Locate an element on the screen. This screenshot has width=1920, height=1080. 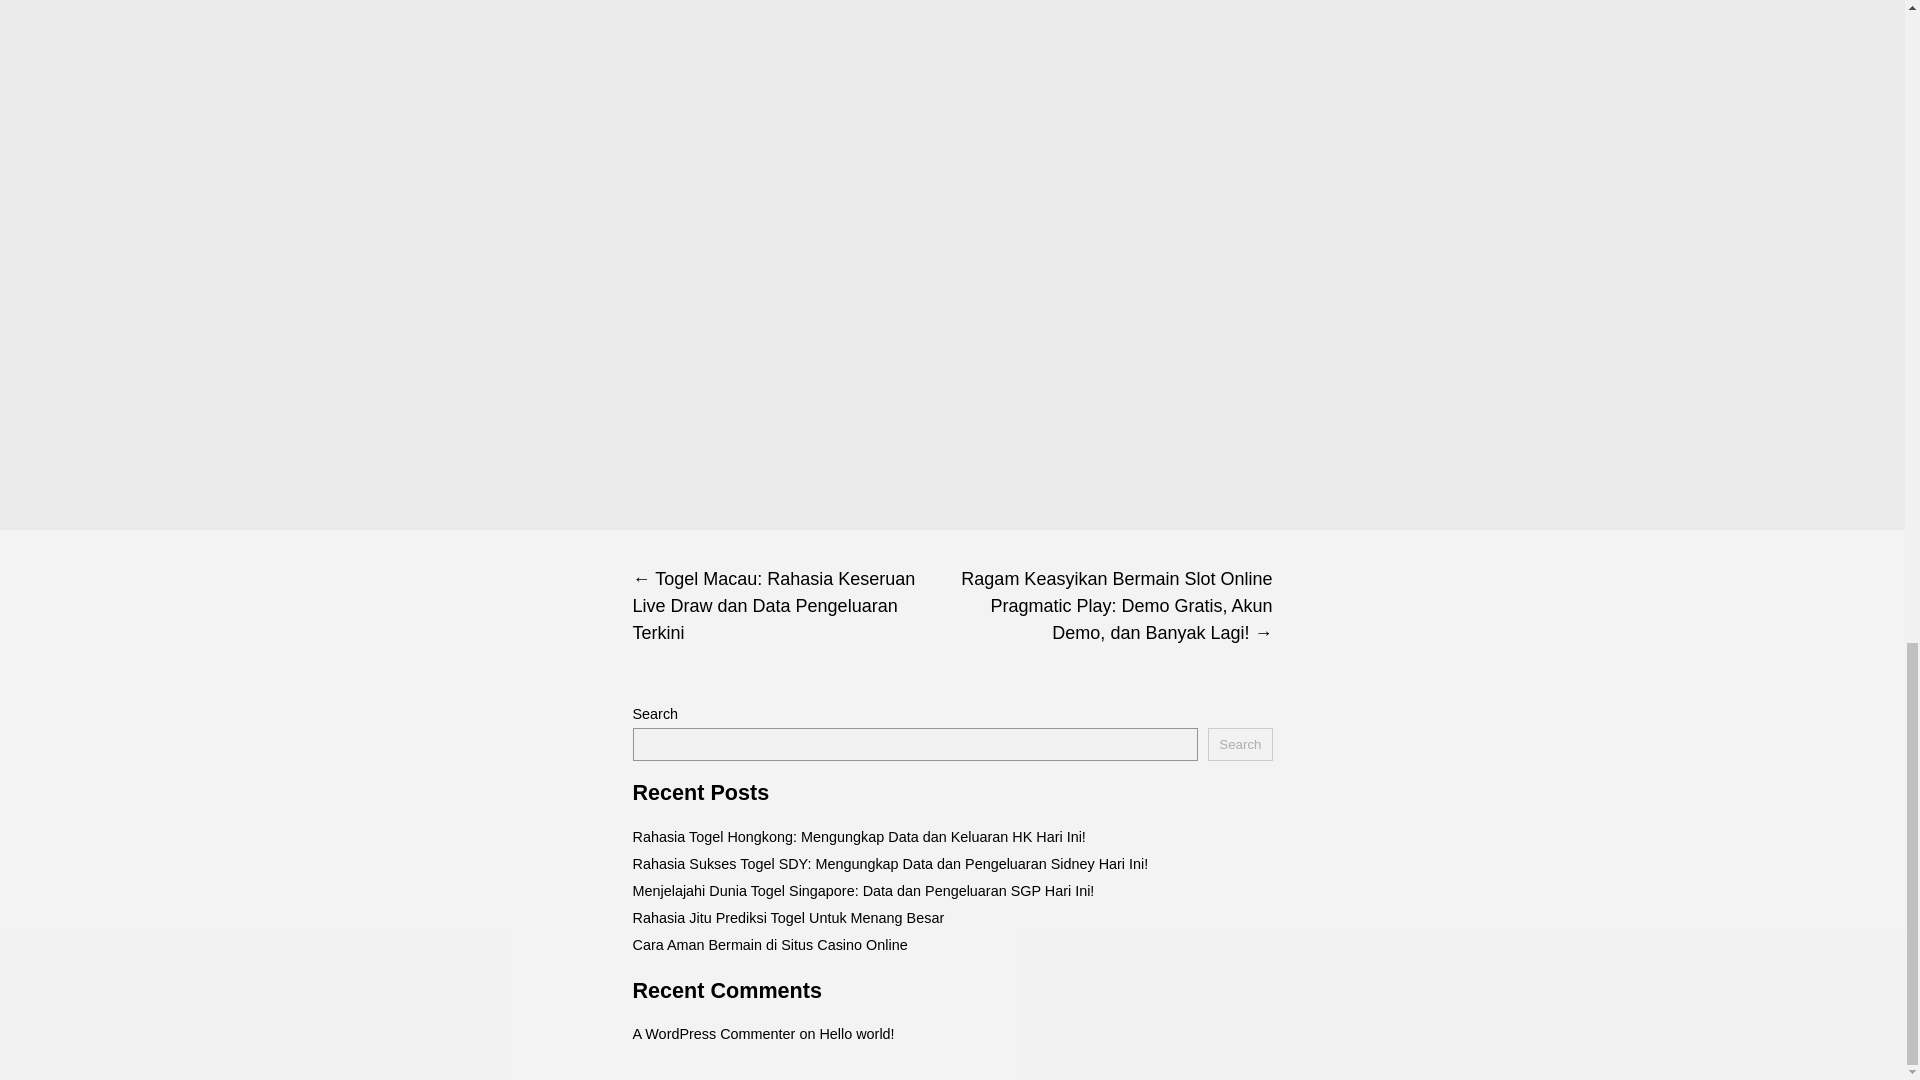
Search is located at coordinates (1239, 744).